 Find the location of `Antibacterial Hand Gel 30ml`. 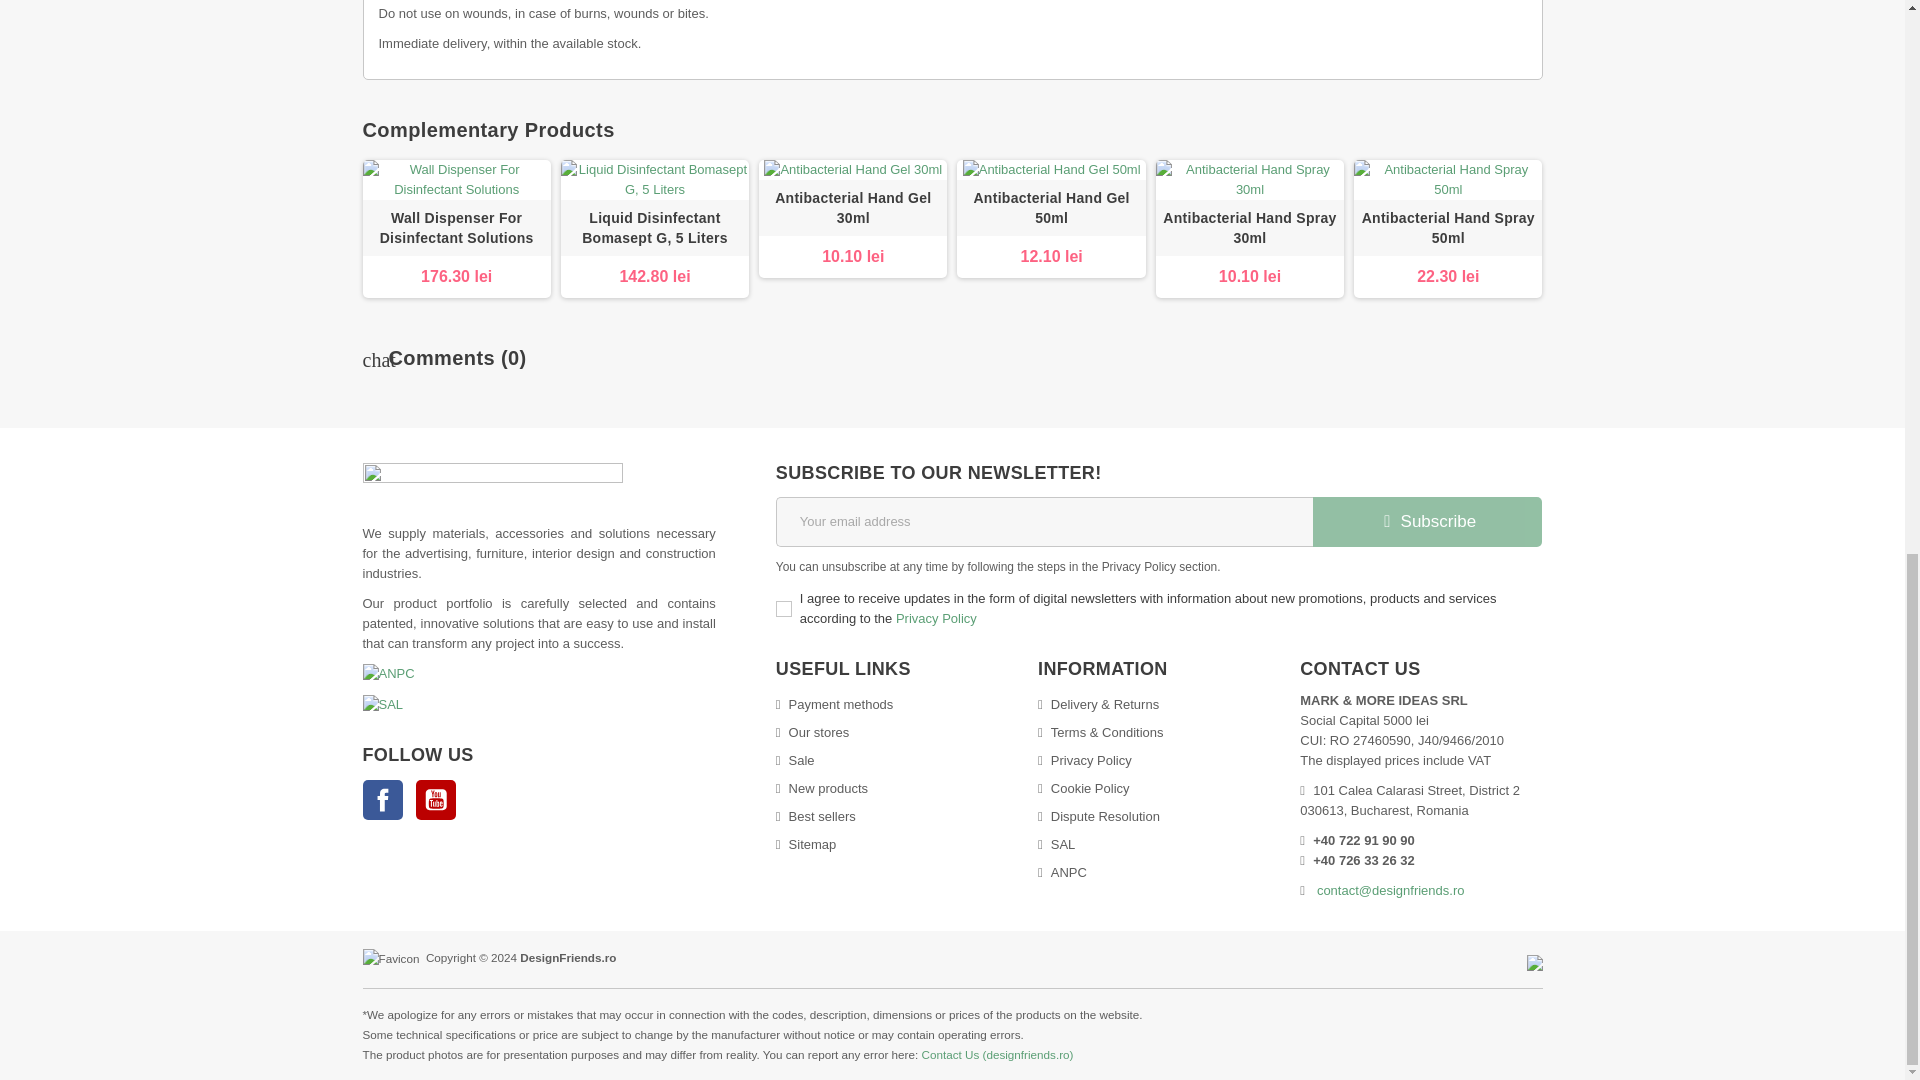

Antibacterial Hand Gel 30ml is located at coordinates (853, 207).